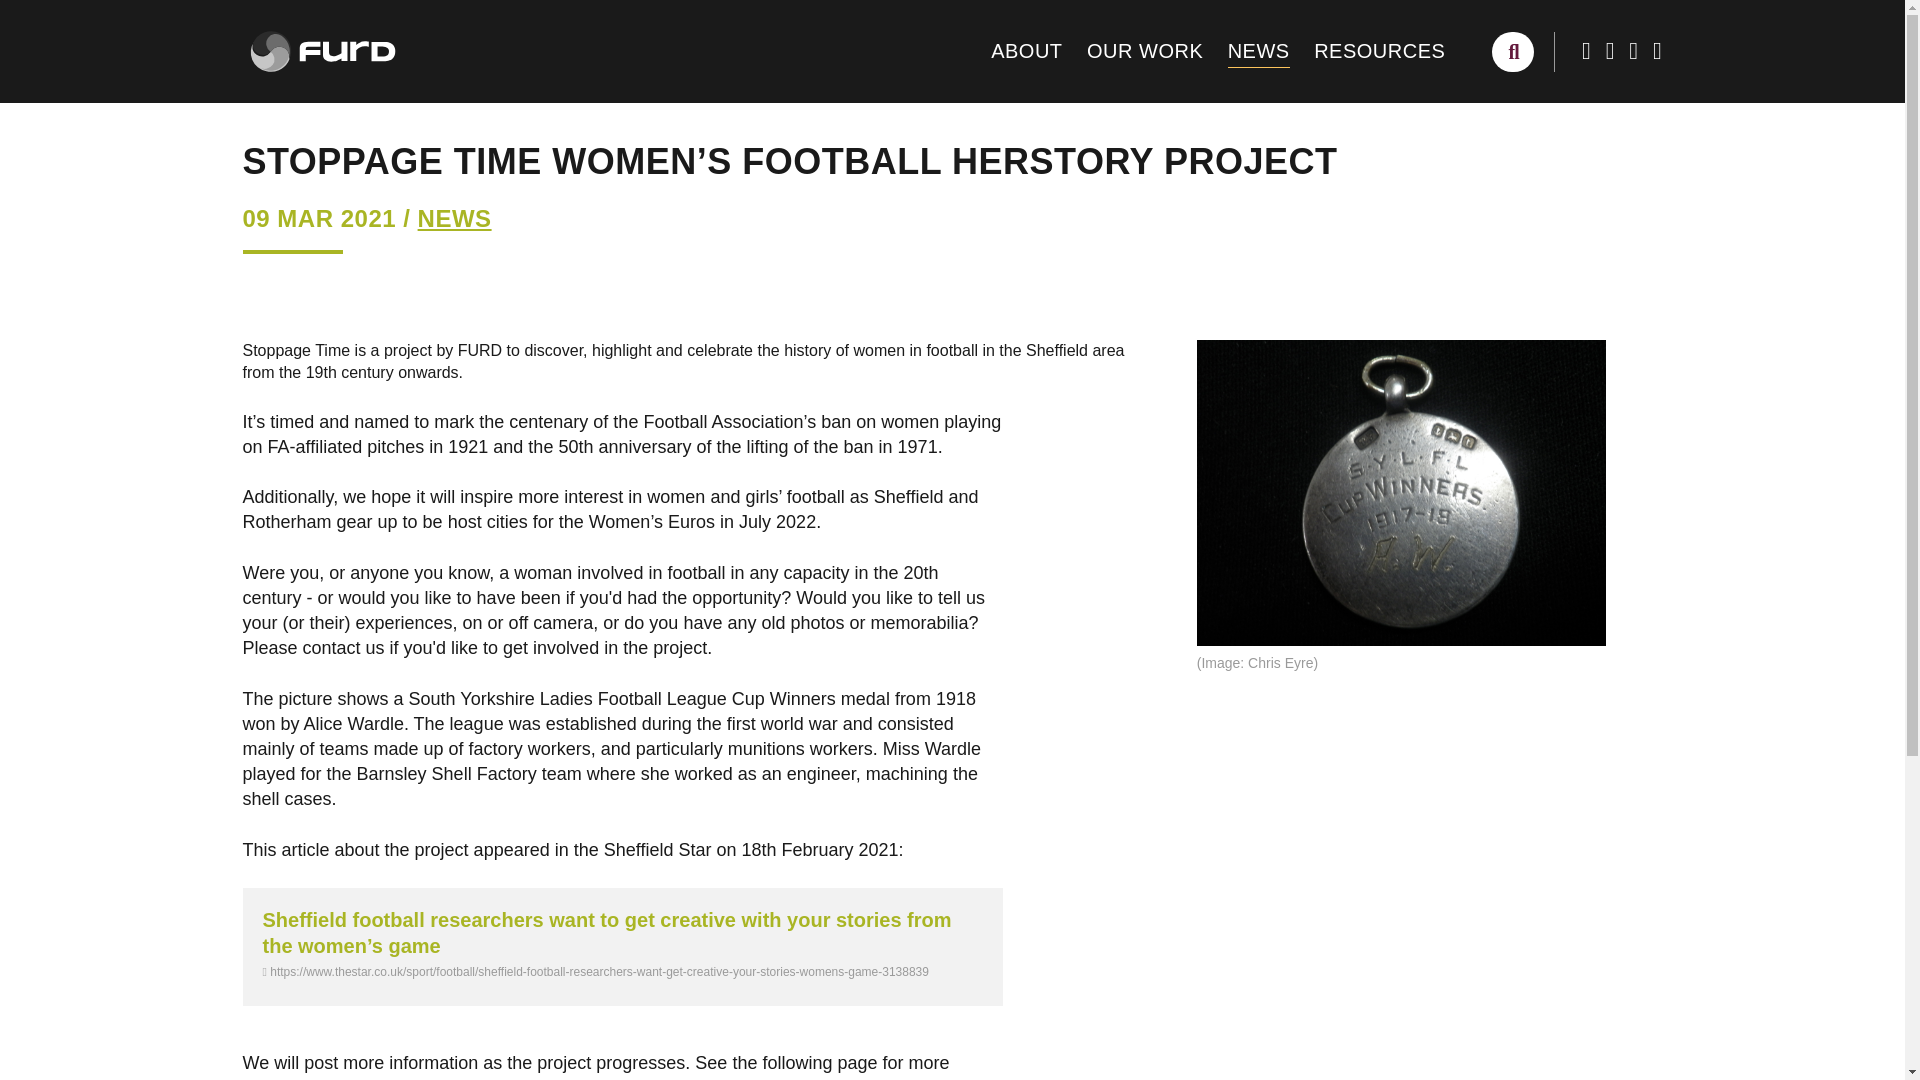 The height and width of the screenshot is (1080, 1920). What do you see at coordinates (454, 218) in the screenshot?
I see `NEWS` at bounding box center [454, 218].